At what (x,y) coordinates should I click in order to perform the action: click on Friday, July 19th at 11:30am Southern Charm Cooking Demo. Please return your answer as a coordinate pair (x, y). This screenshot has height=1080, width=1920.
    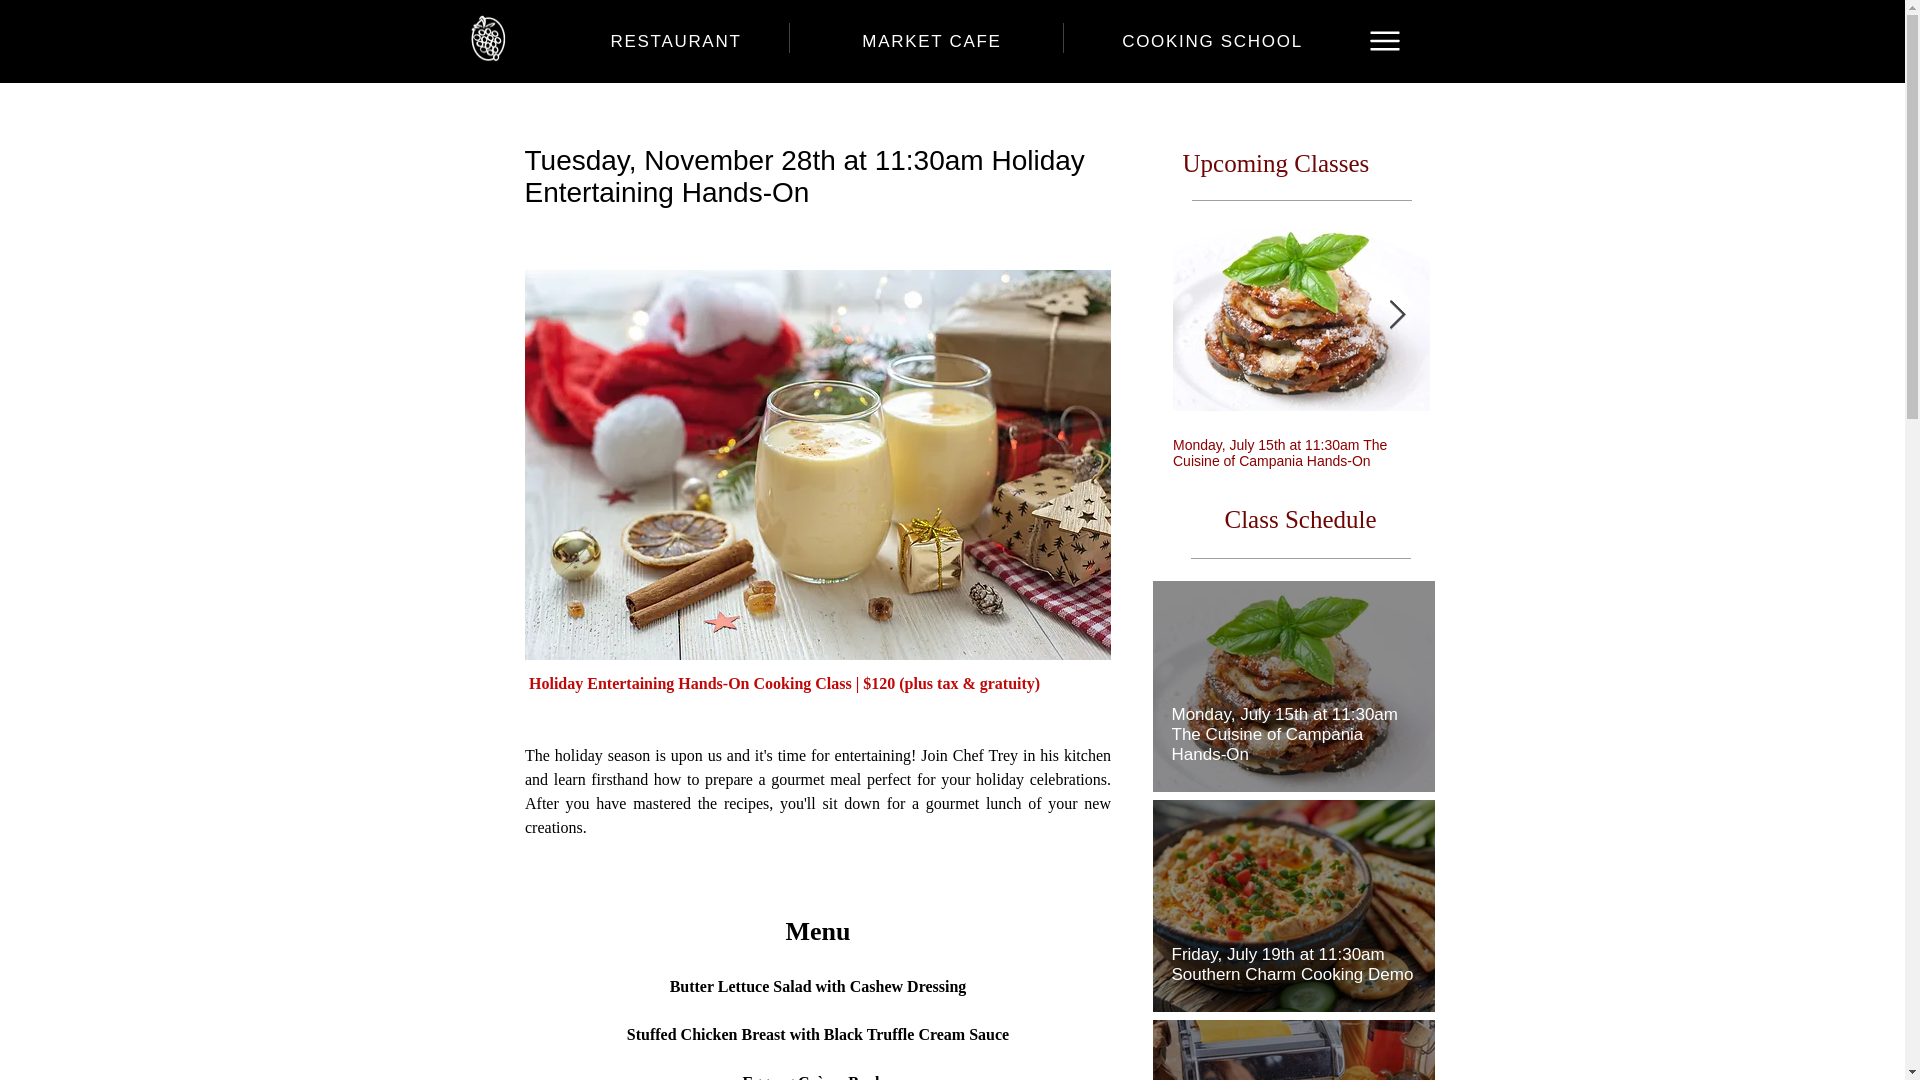
    Looking at the image, I should click on (1558, 452).